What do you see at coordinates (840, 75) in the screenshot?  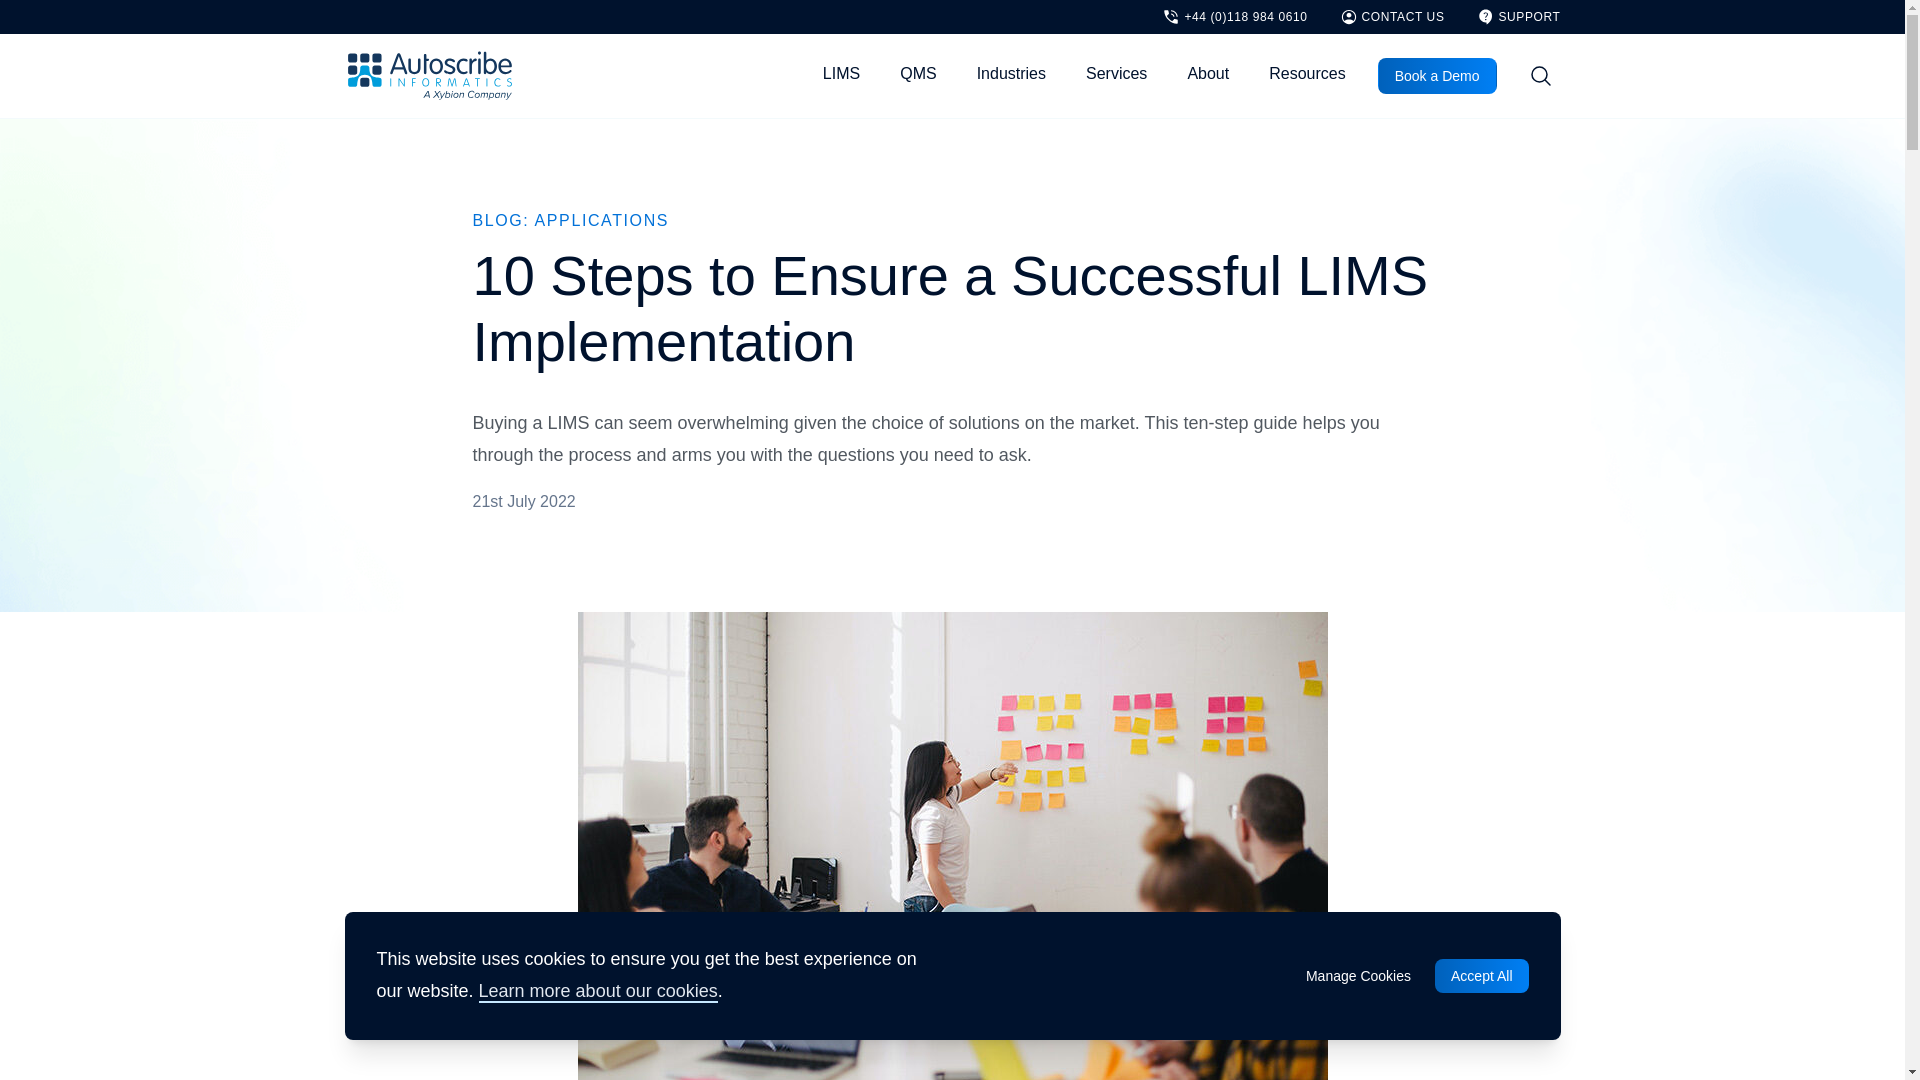 I see `LIMS` at bounding box center [840, 75].